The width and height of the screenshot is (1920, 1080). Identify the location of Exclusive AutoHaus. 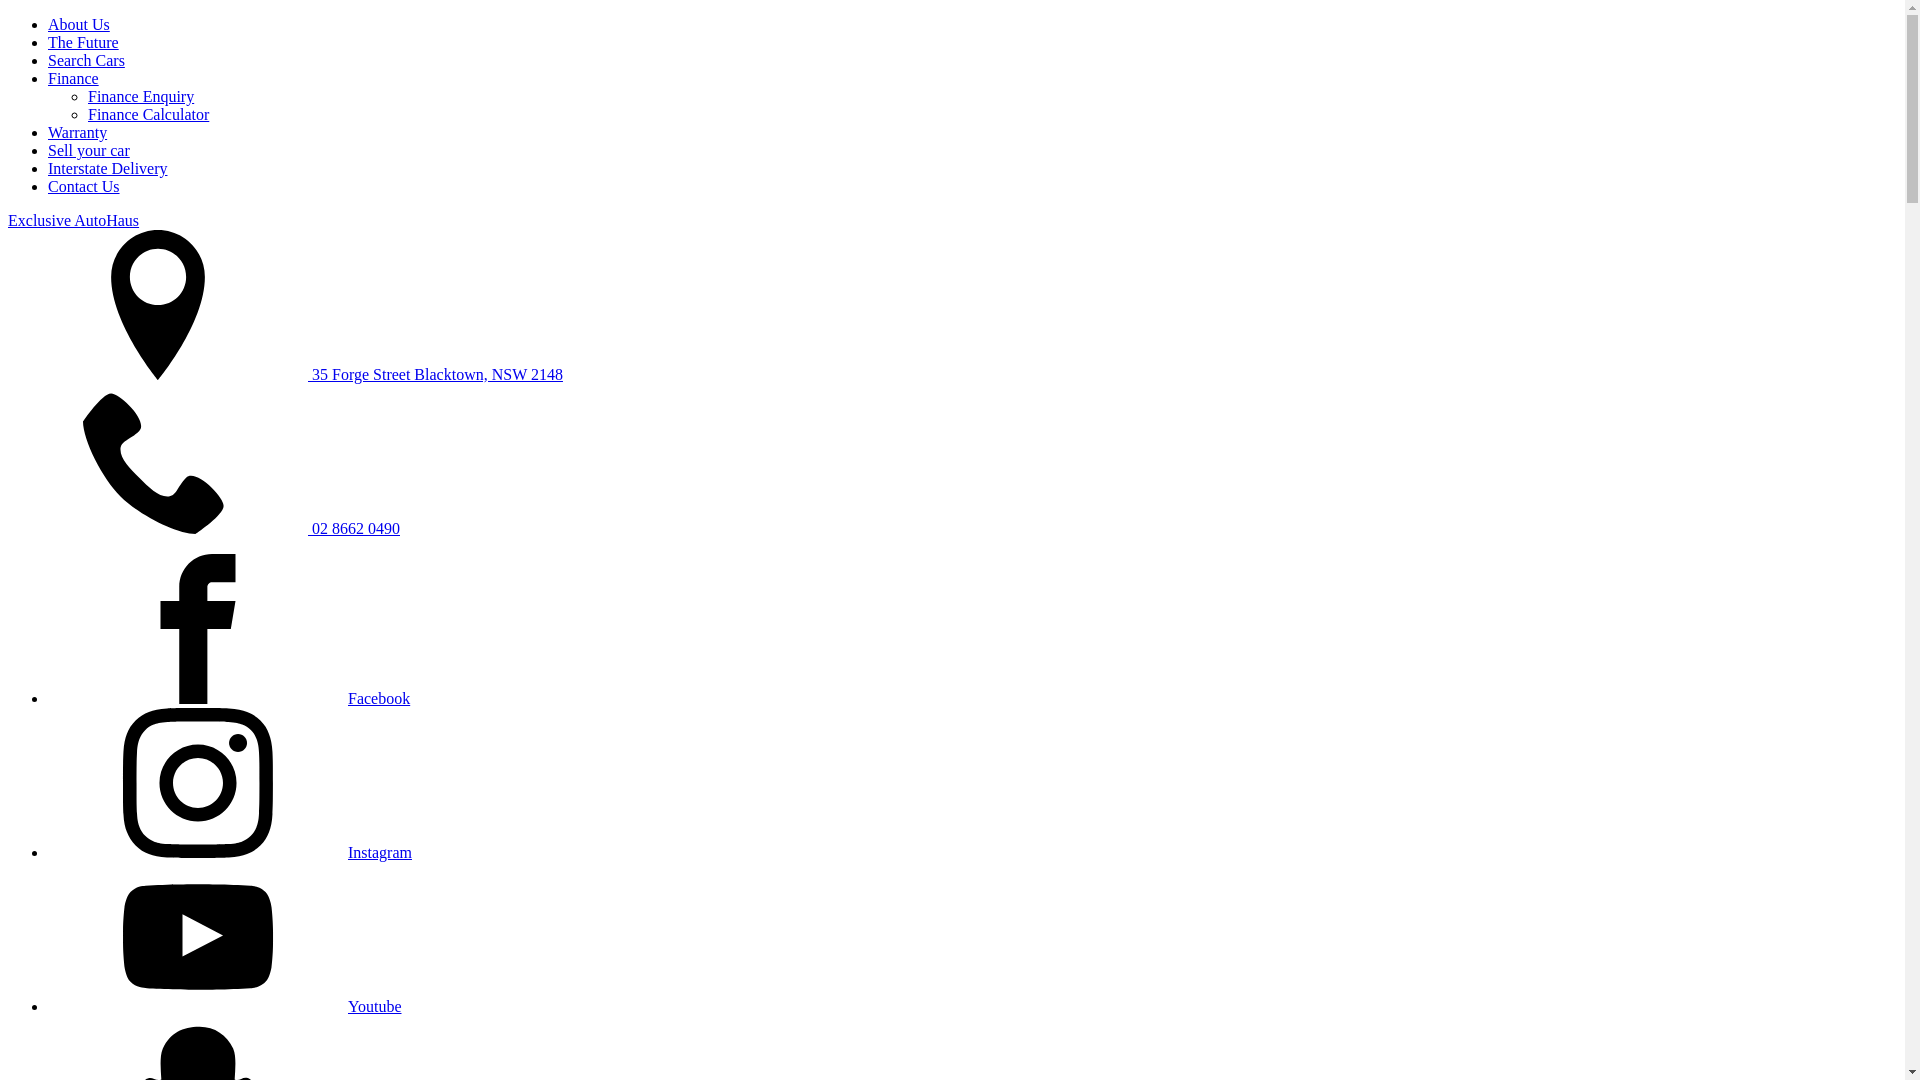
(74, 220).